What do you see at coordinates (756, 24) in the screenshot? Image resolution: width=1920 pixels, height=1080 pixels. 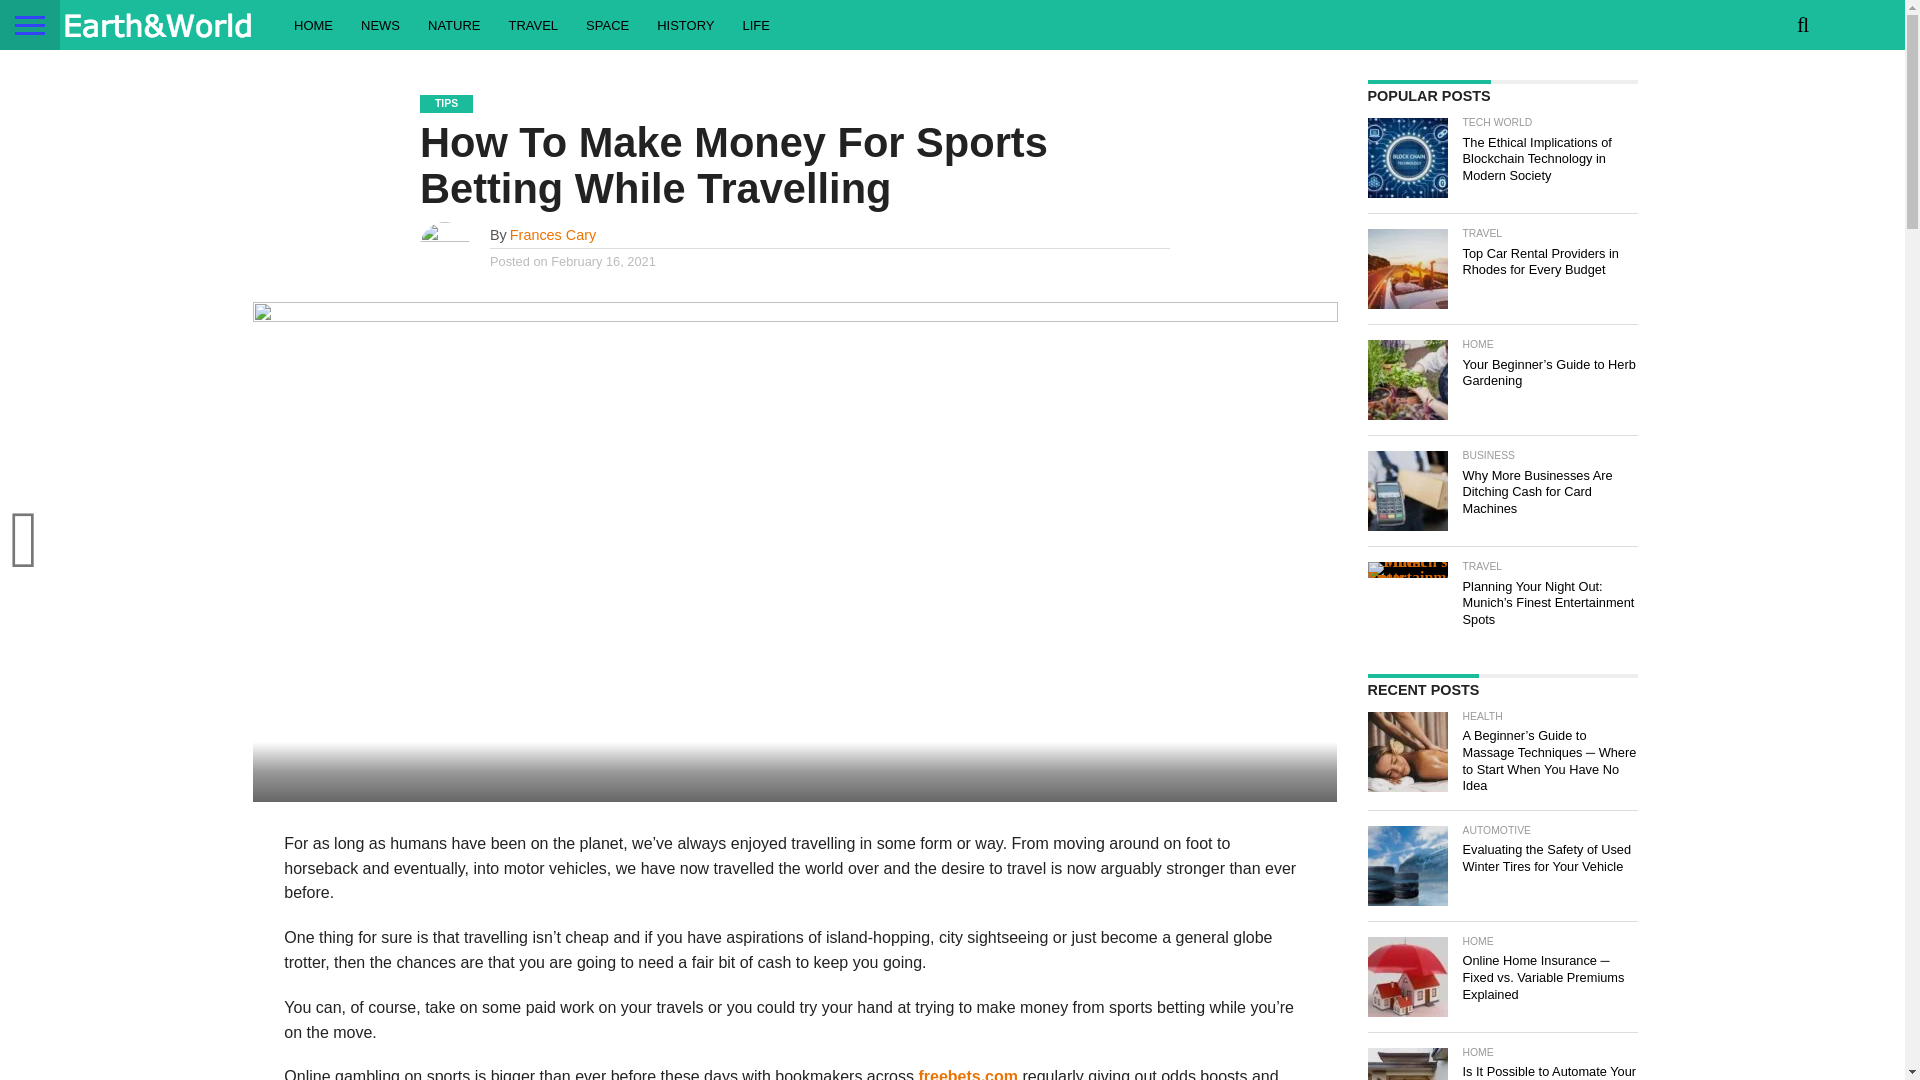 I see `LIFE` at bounding box center [756, 24].